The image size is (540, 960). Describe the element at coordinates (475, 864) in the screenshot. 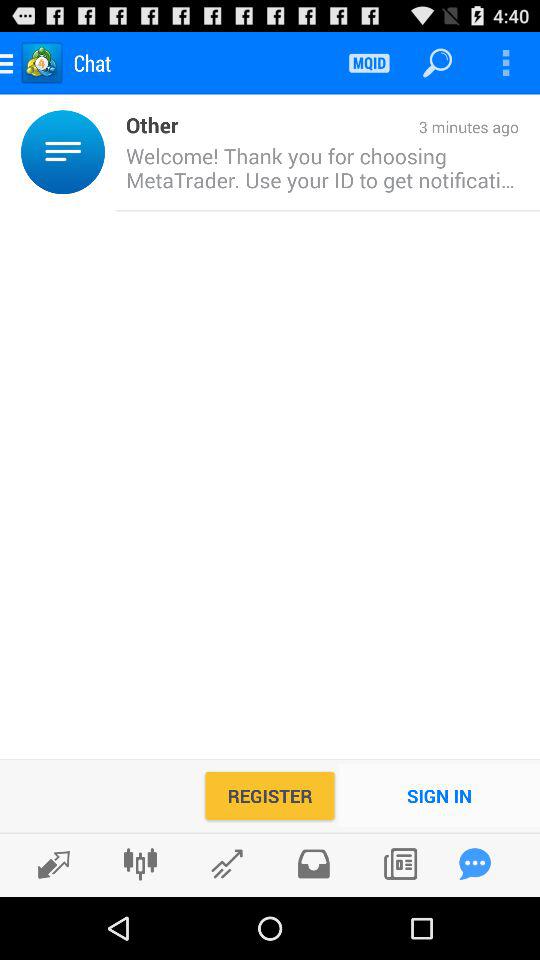

I see `select to start a chat` at that location.